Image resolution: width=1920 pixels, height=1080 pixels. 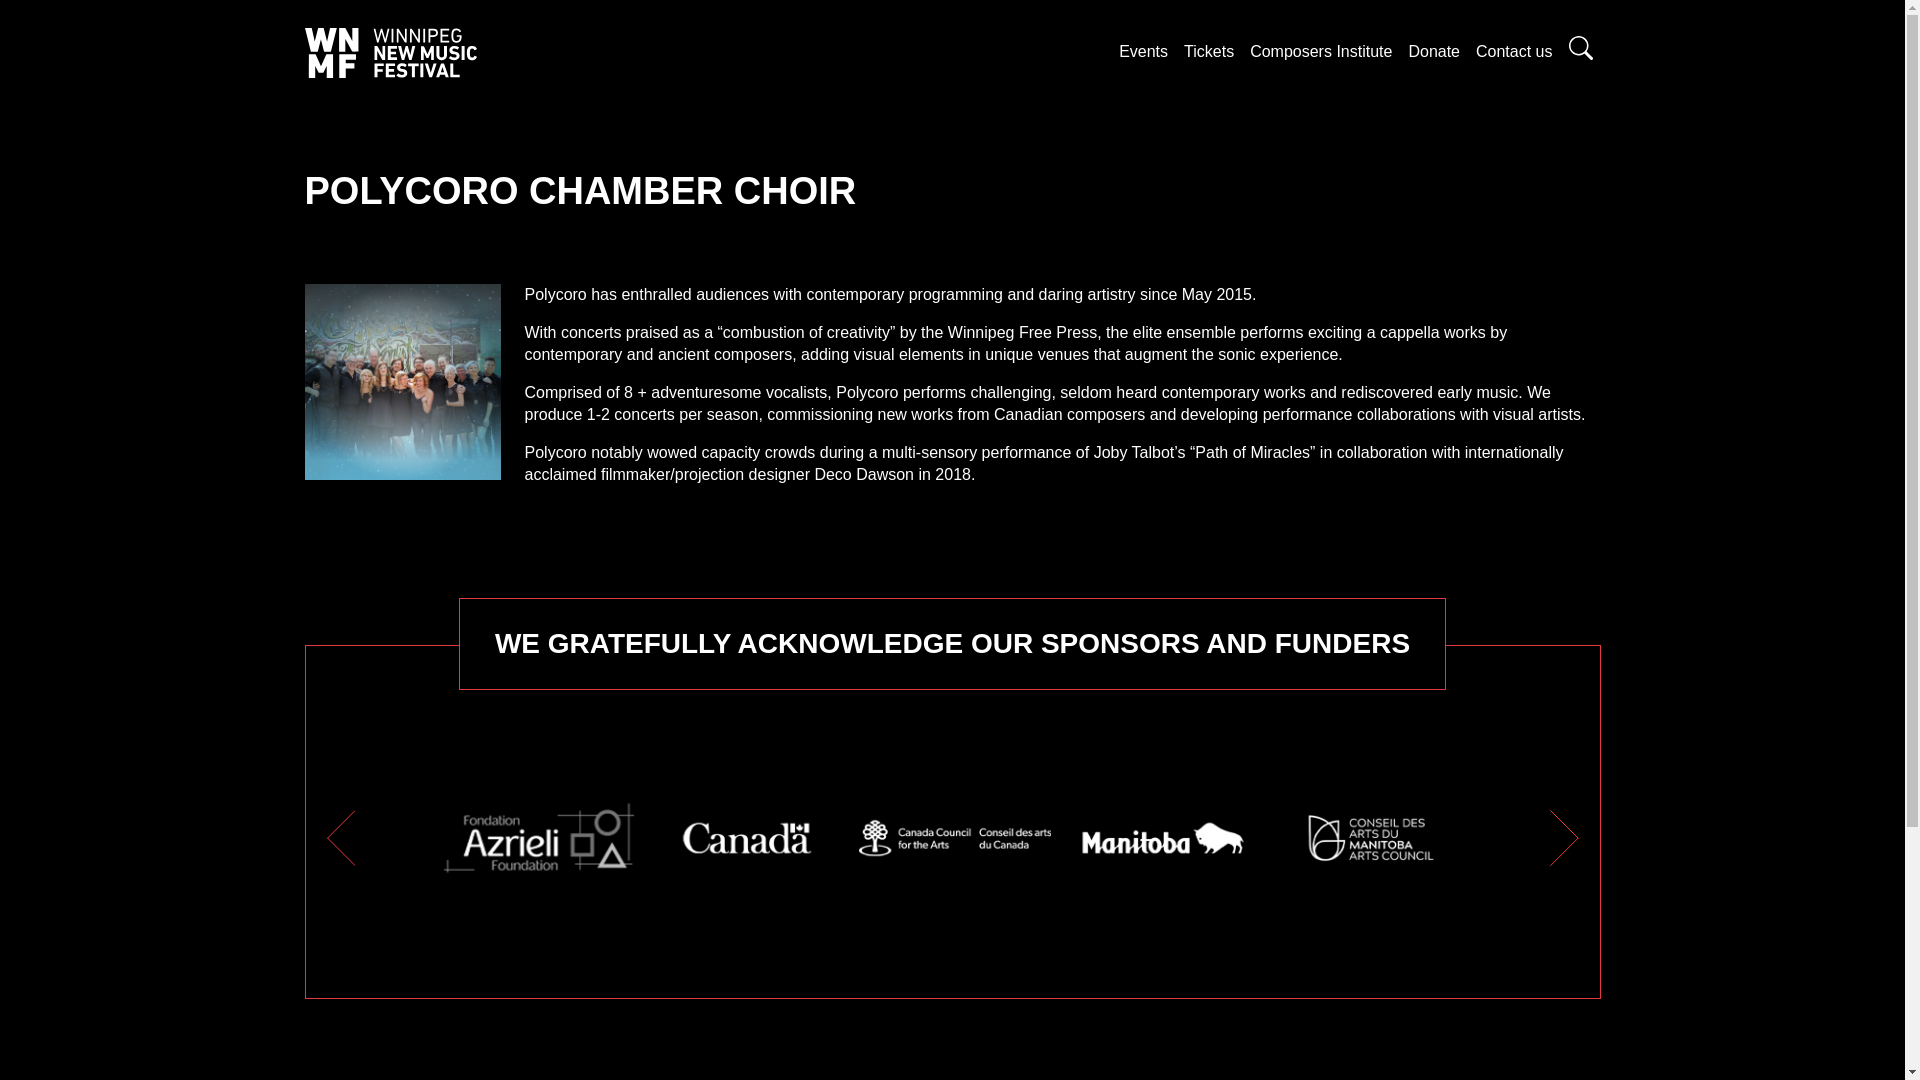 What do you see at coordinates (1434, 52) in the screenshot?
I see `Donate` at bounding box center [1434, 52].